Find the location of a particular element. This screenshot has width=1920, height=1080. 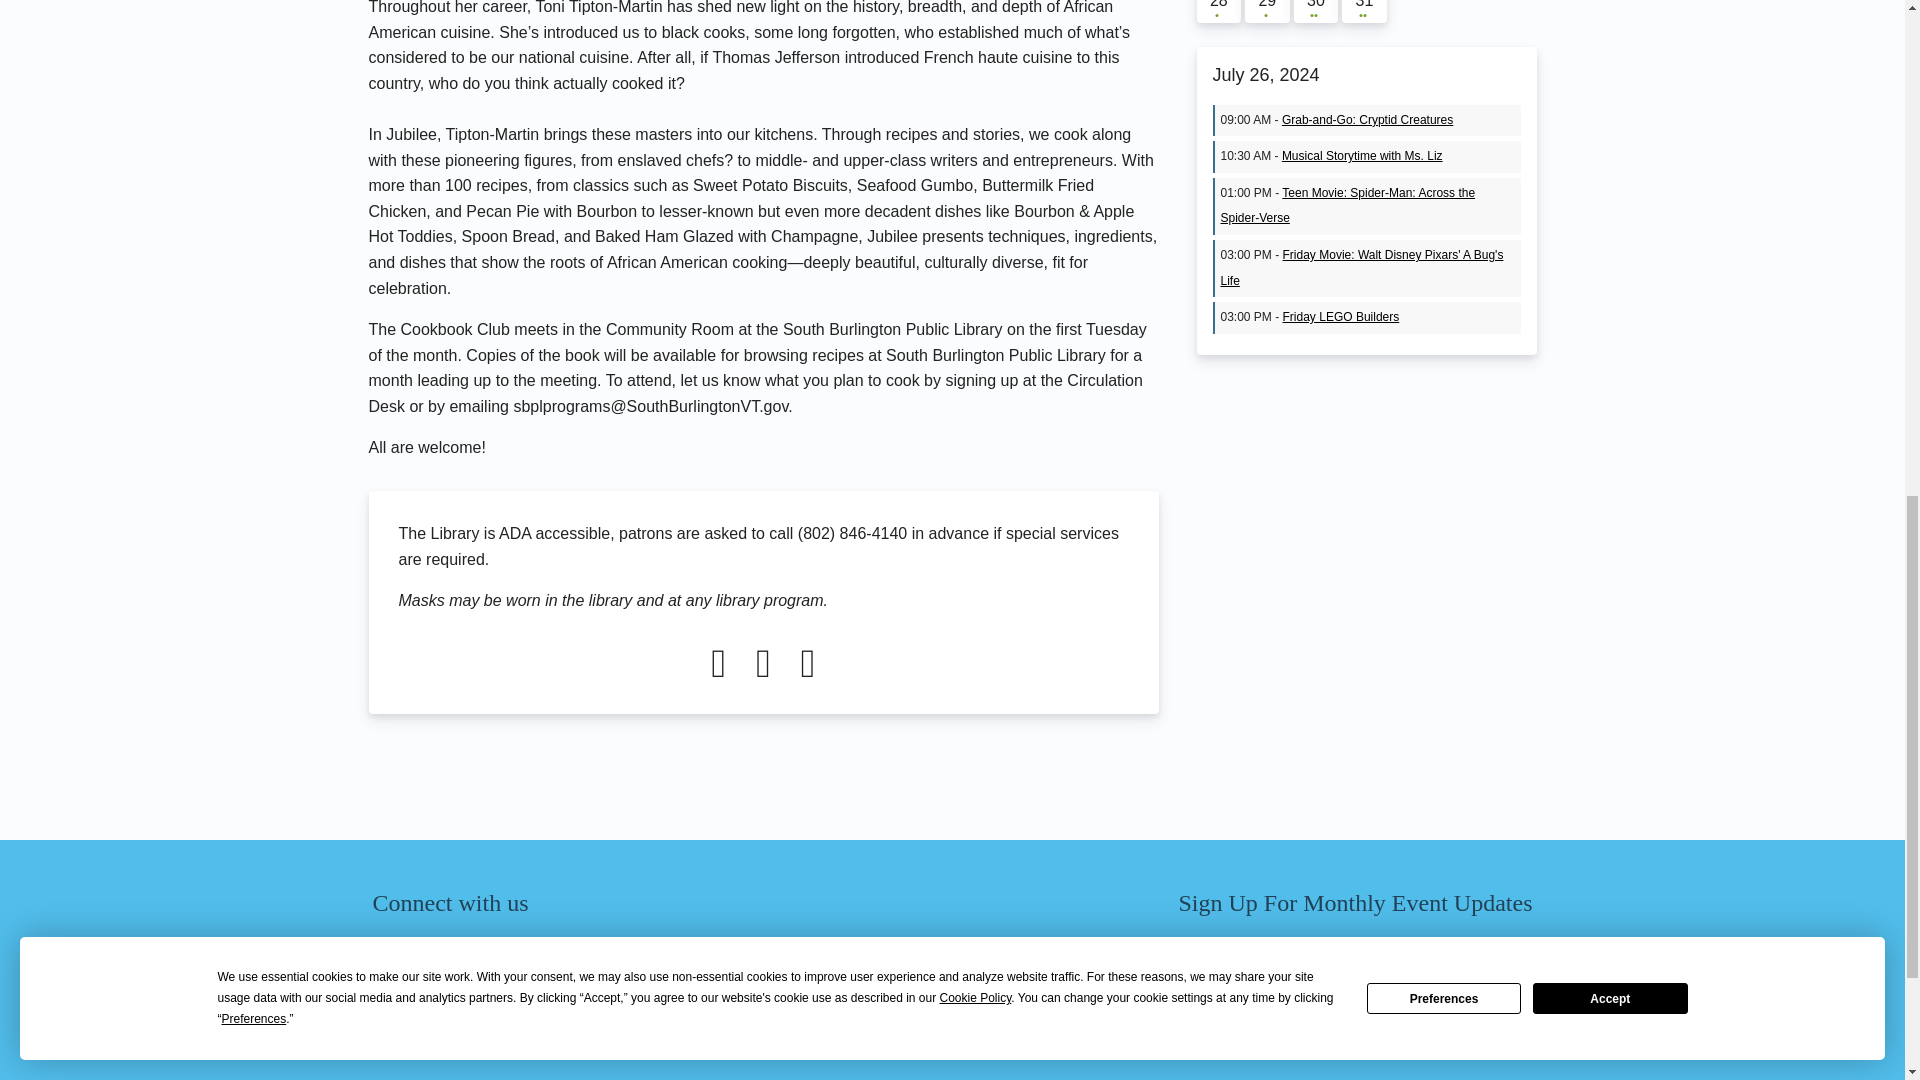

Follow us on Instagram is located at coordinates (448, 957).